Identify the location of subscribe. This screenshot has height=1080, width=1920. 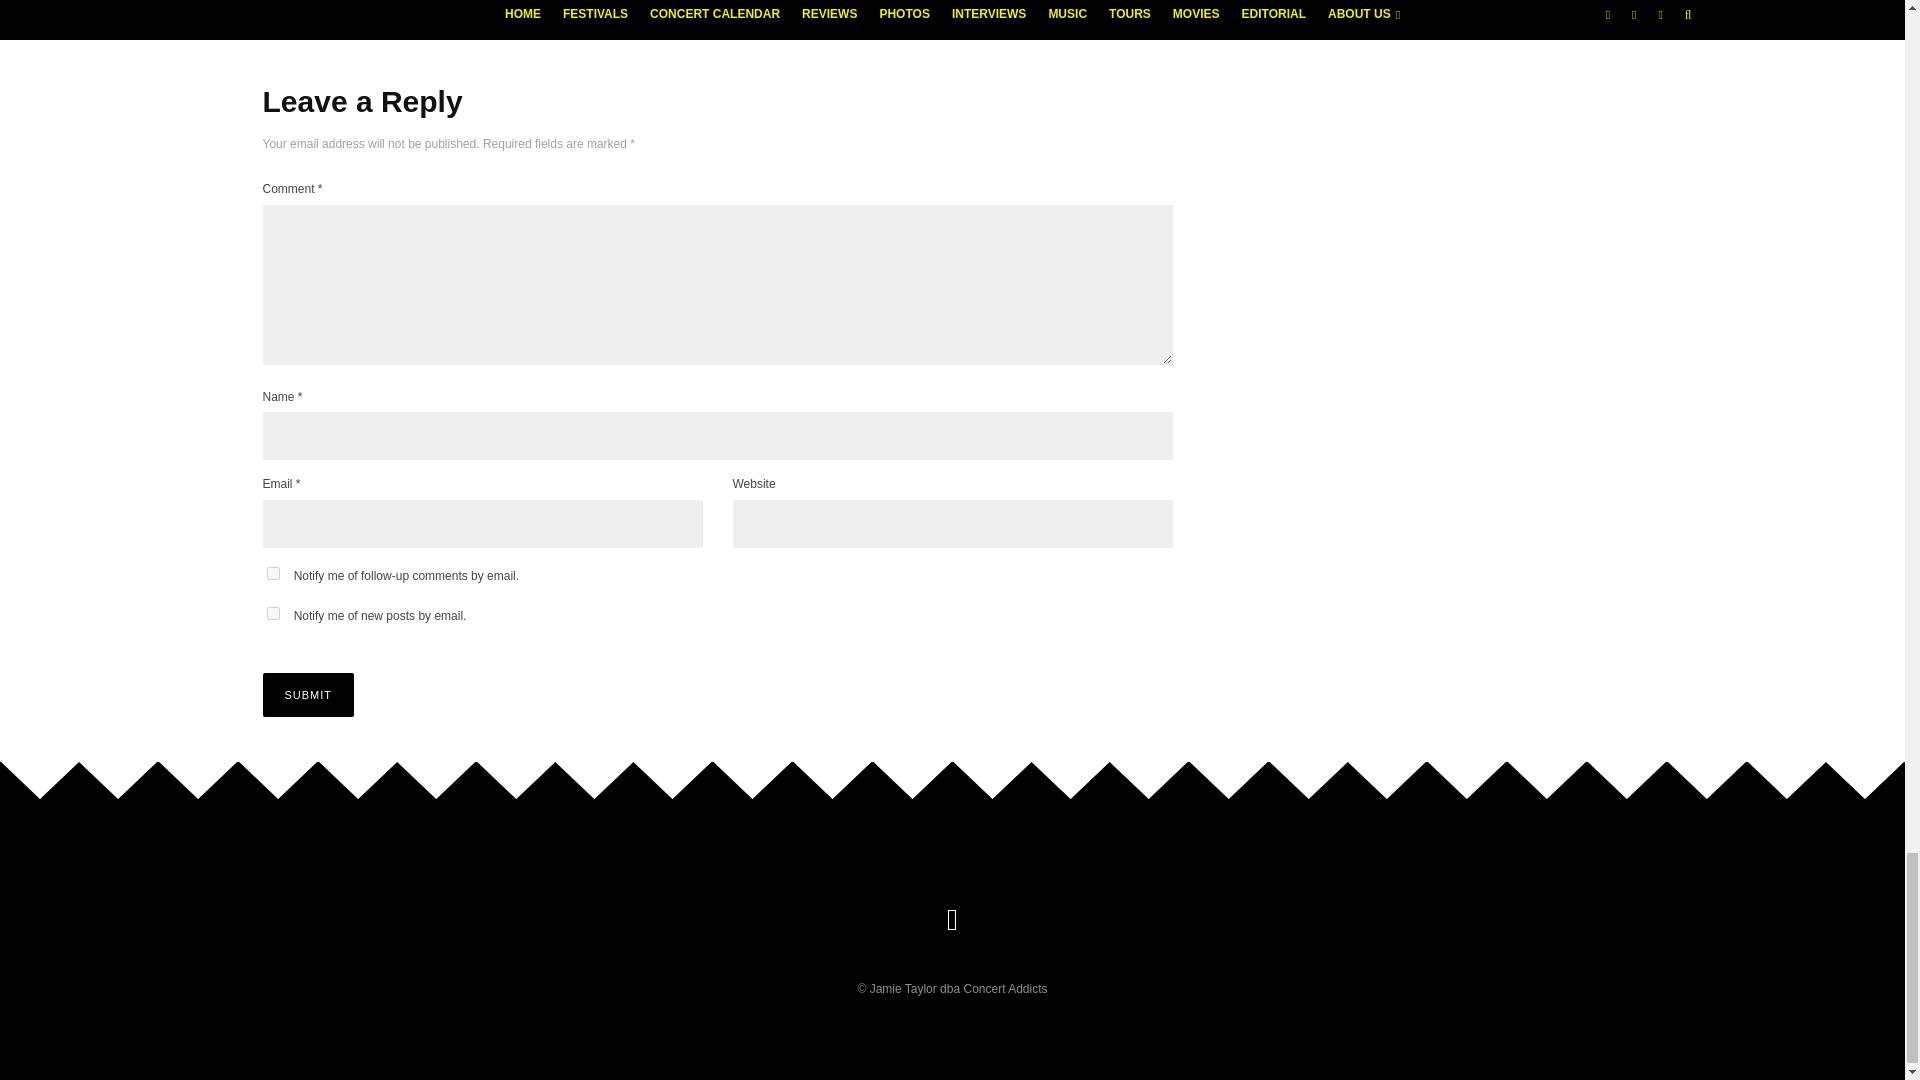
(272, 612).